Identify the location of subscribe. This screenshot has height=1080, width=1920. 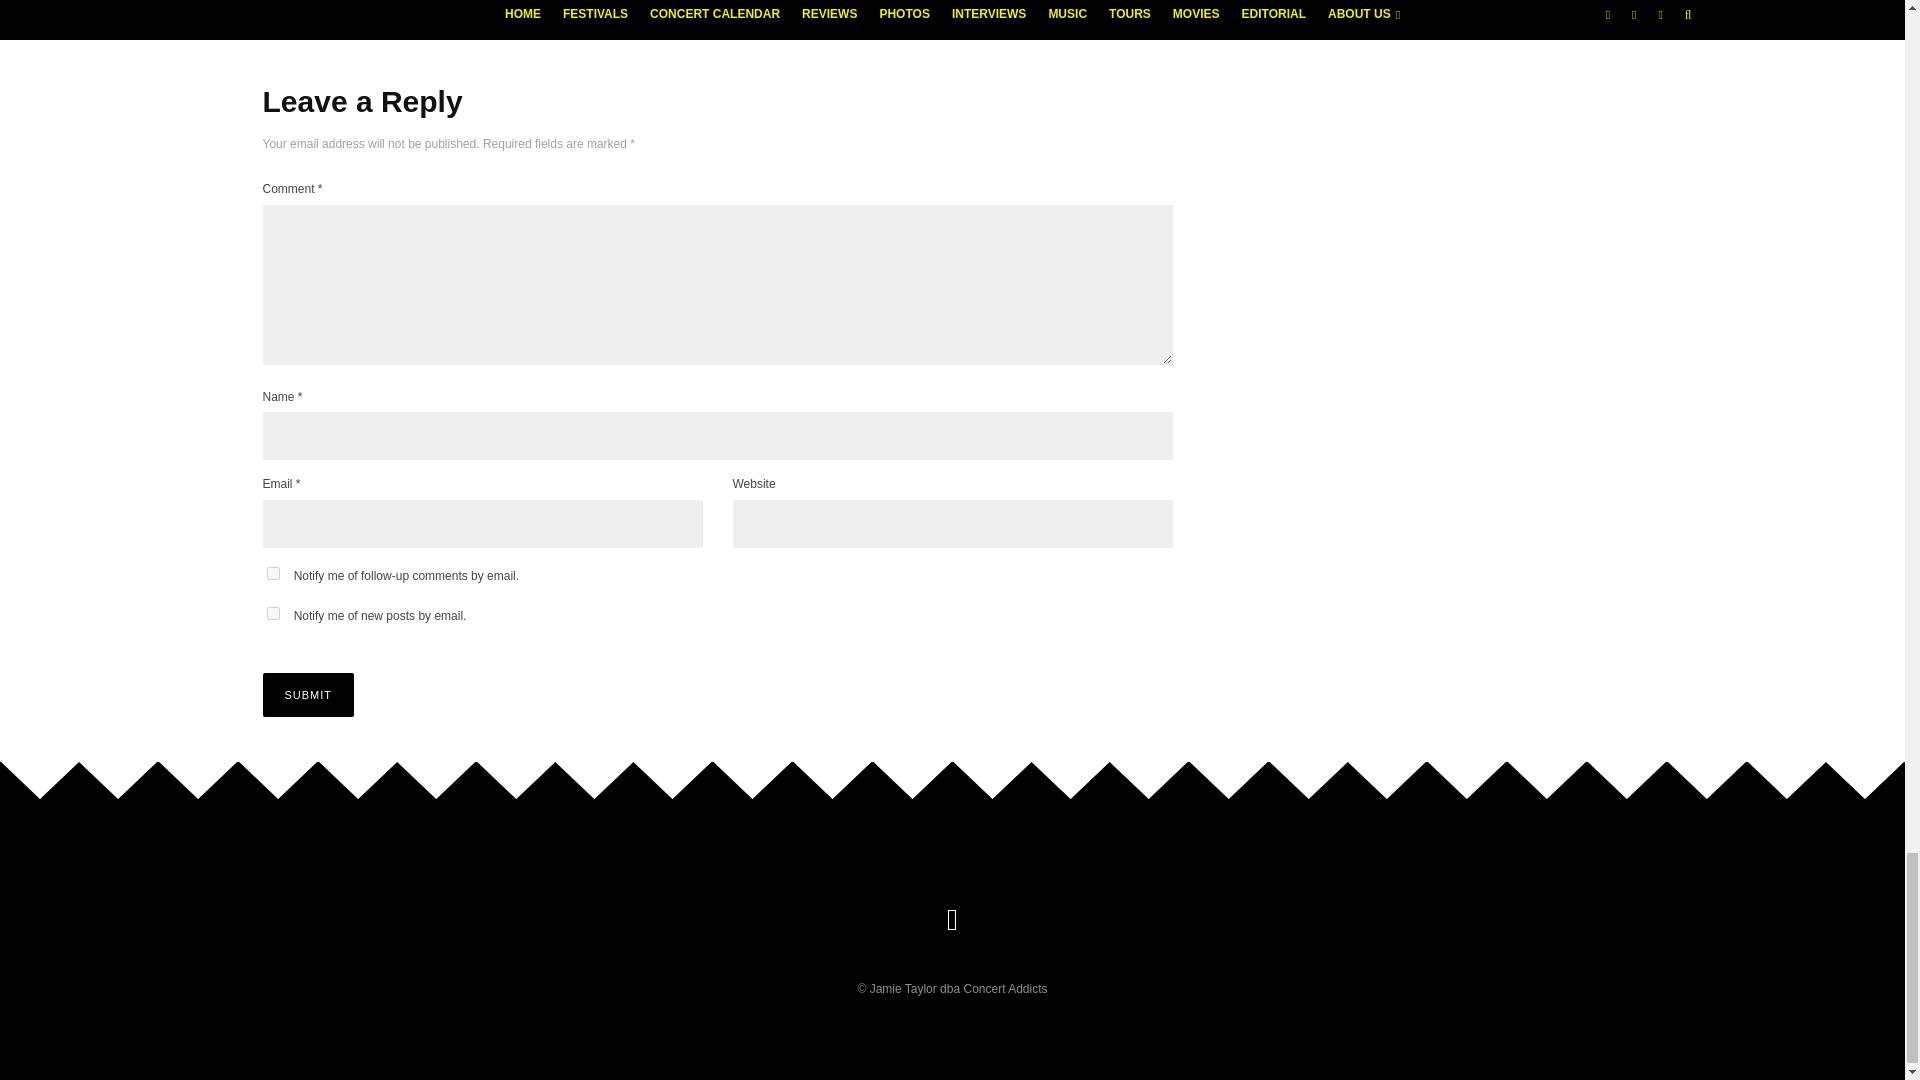
(272, 612).